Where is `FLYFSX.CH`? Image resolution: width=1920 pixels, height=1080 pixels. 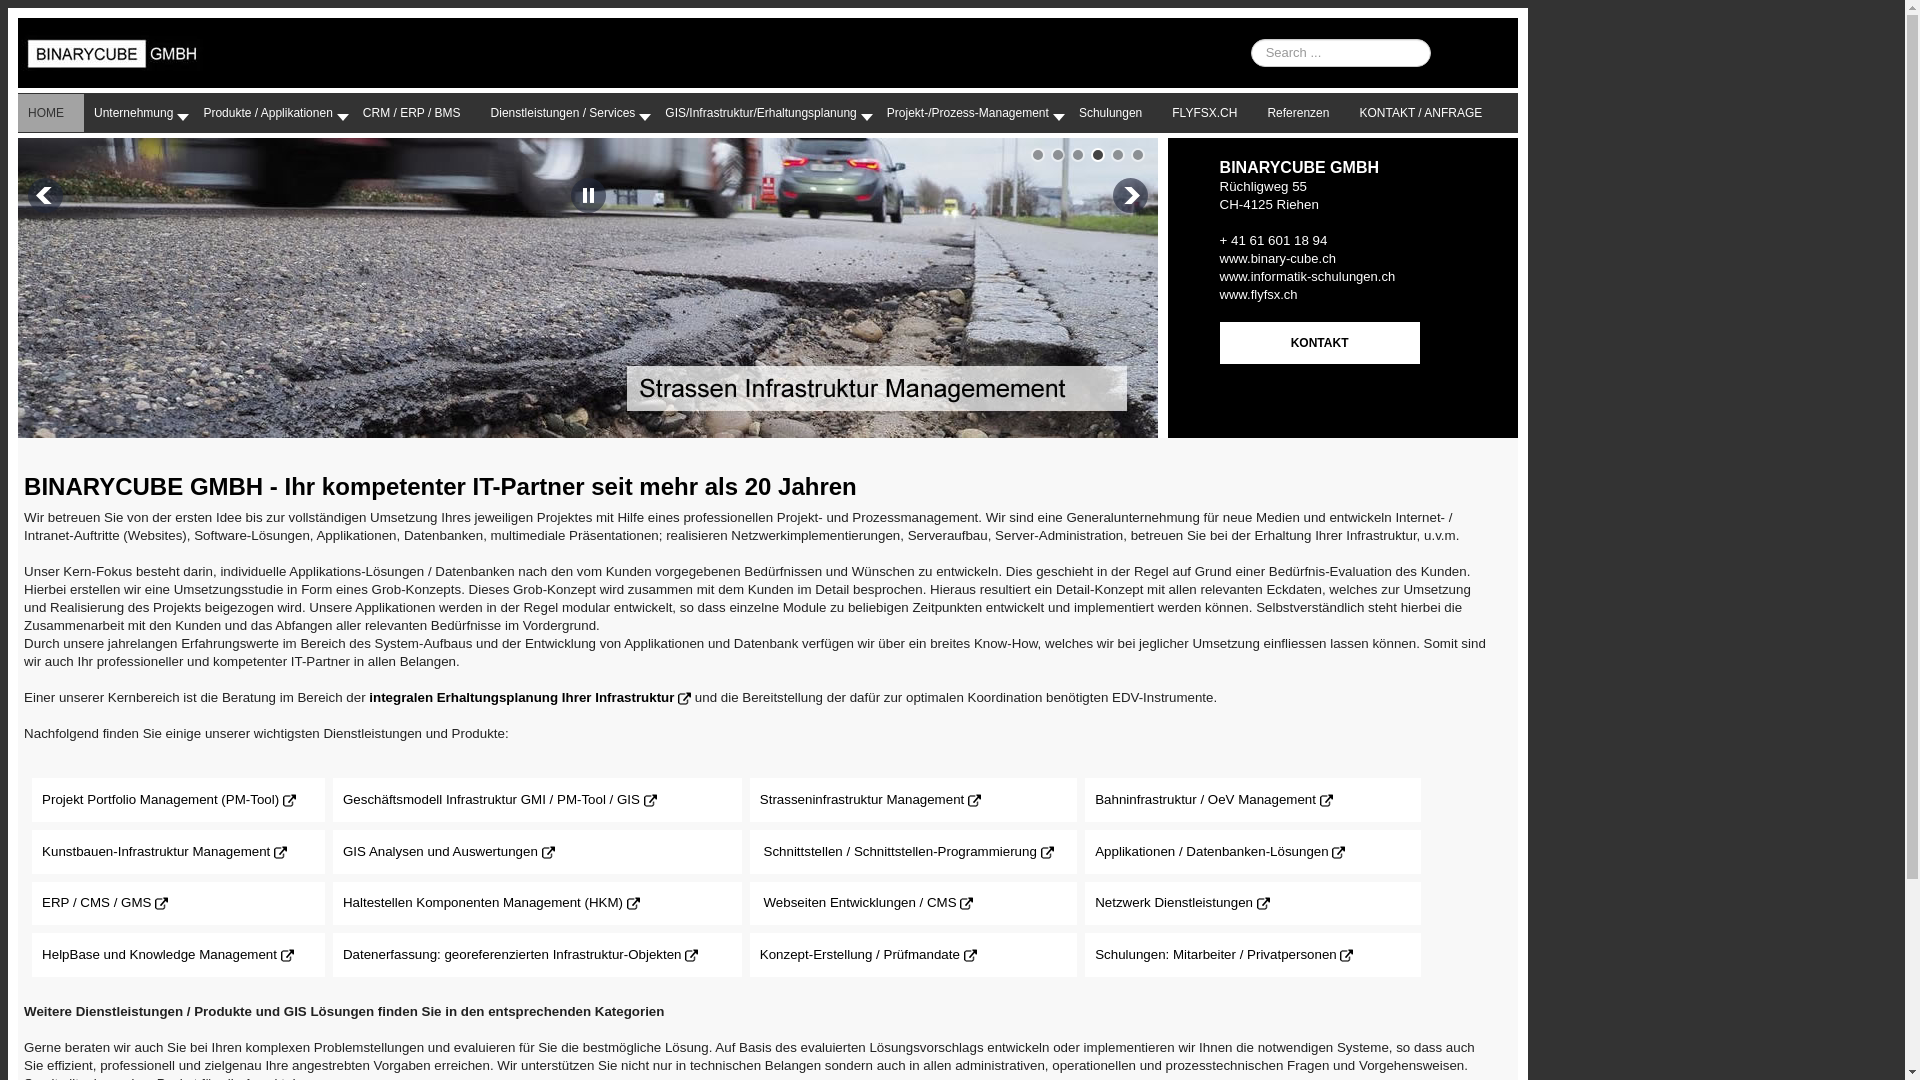 FLYFSX.CH is located at coordinates (1210, 113).